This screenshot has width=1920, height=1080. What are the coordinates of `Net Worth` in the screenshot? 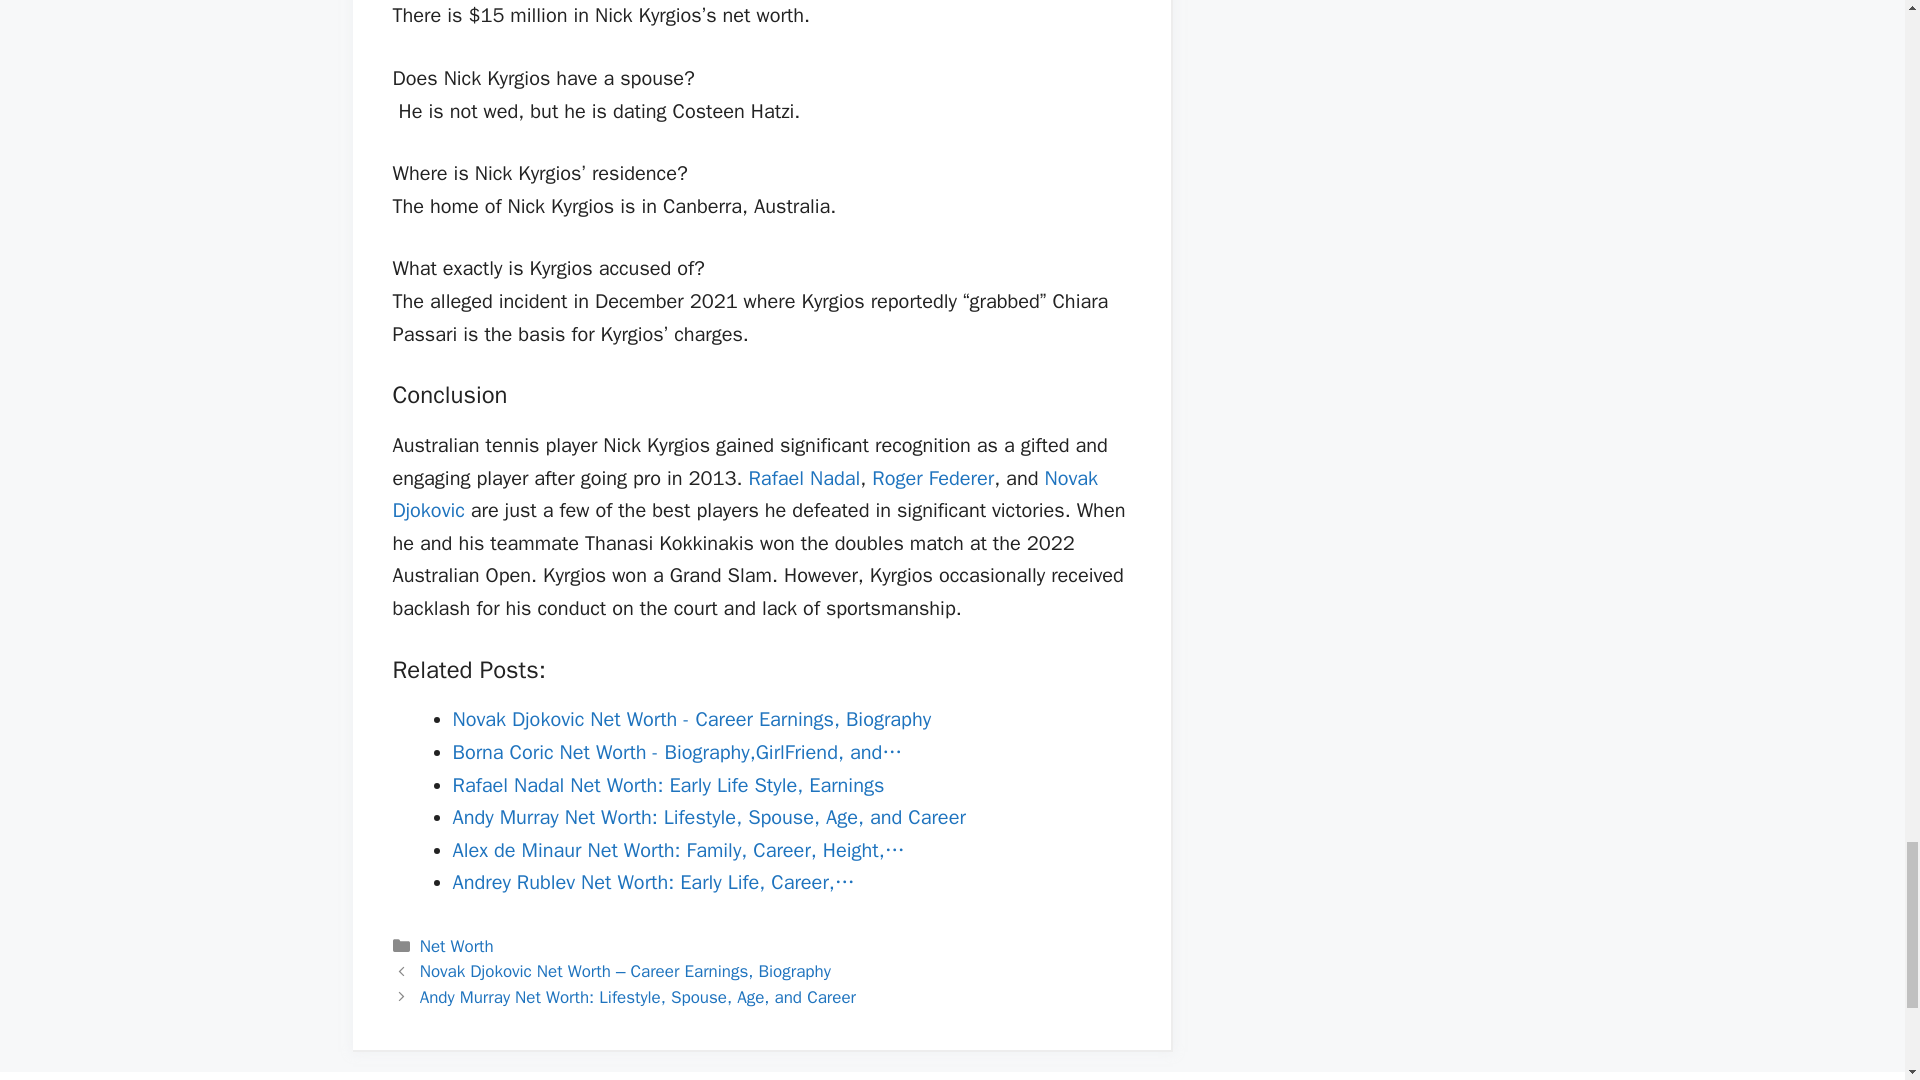 It's located at (456, 946).